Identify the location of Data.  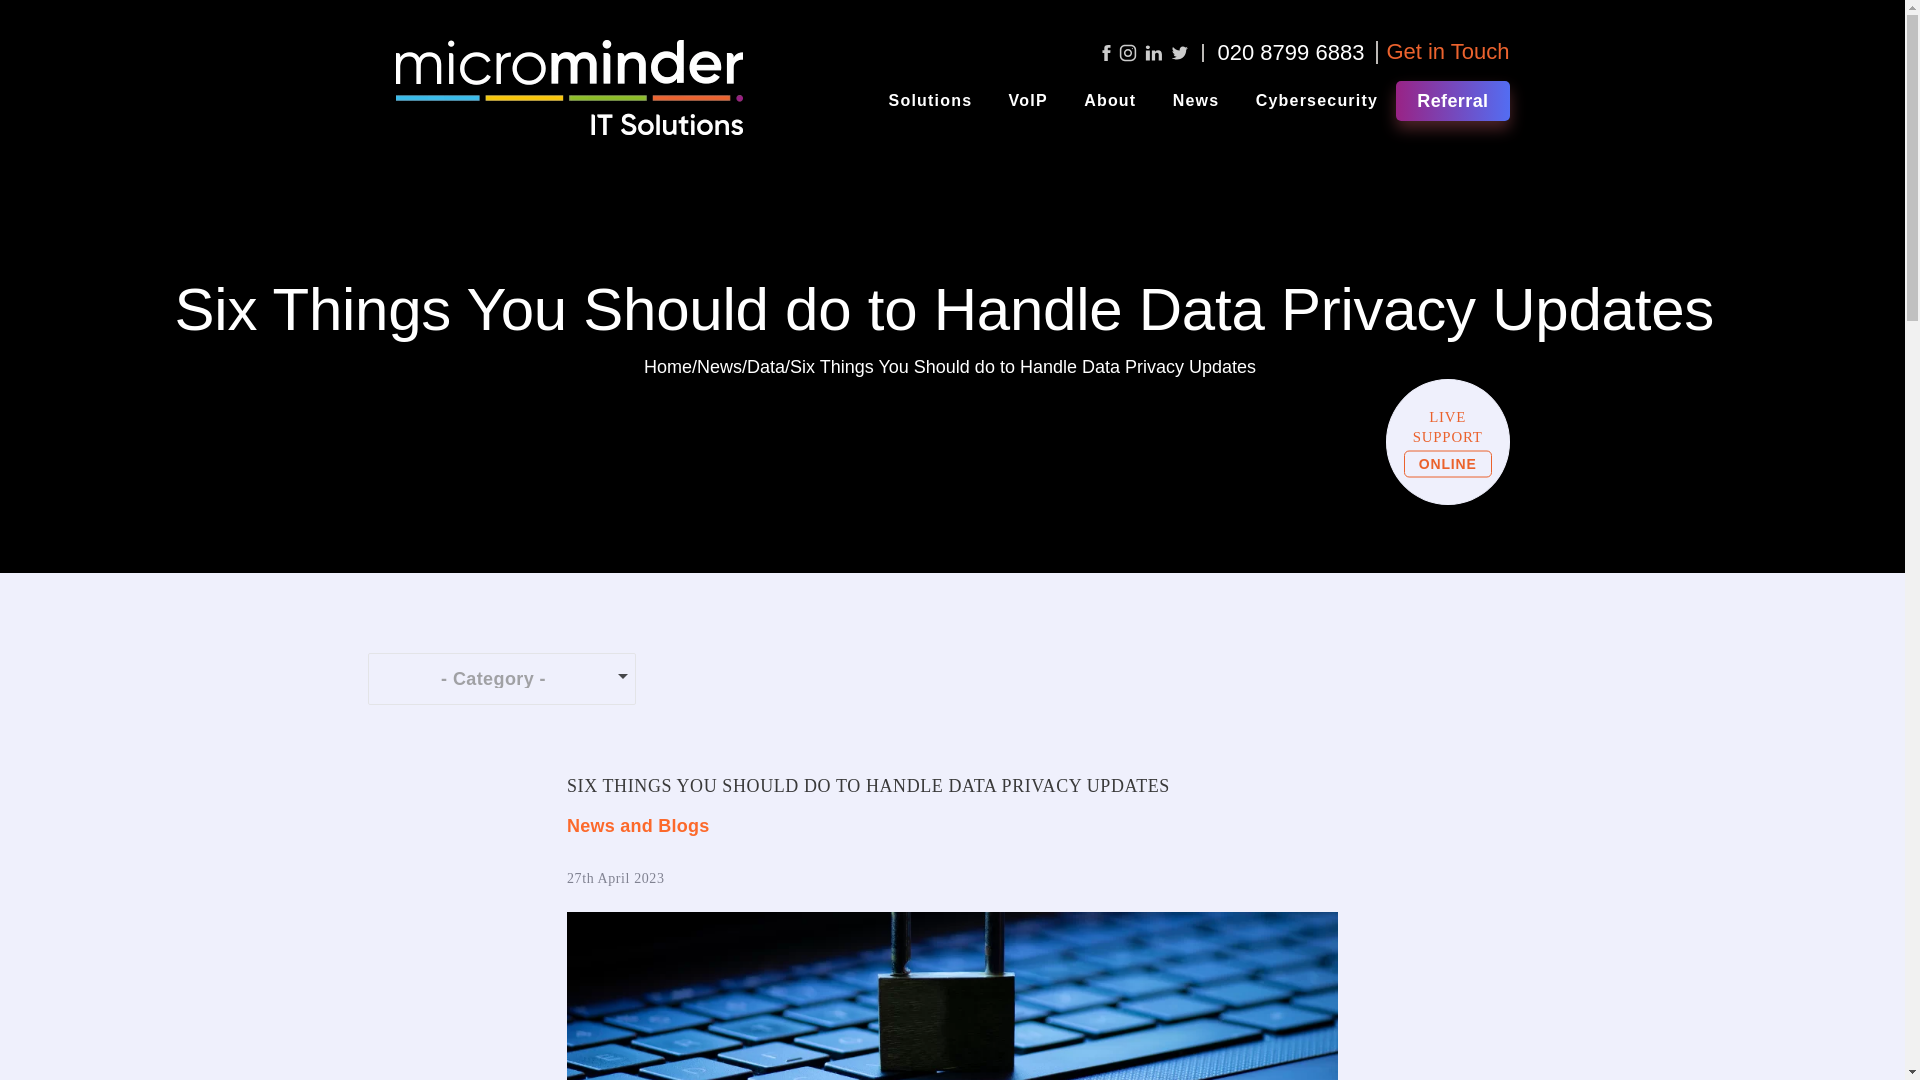
(766, 366).